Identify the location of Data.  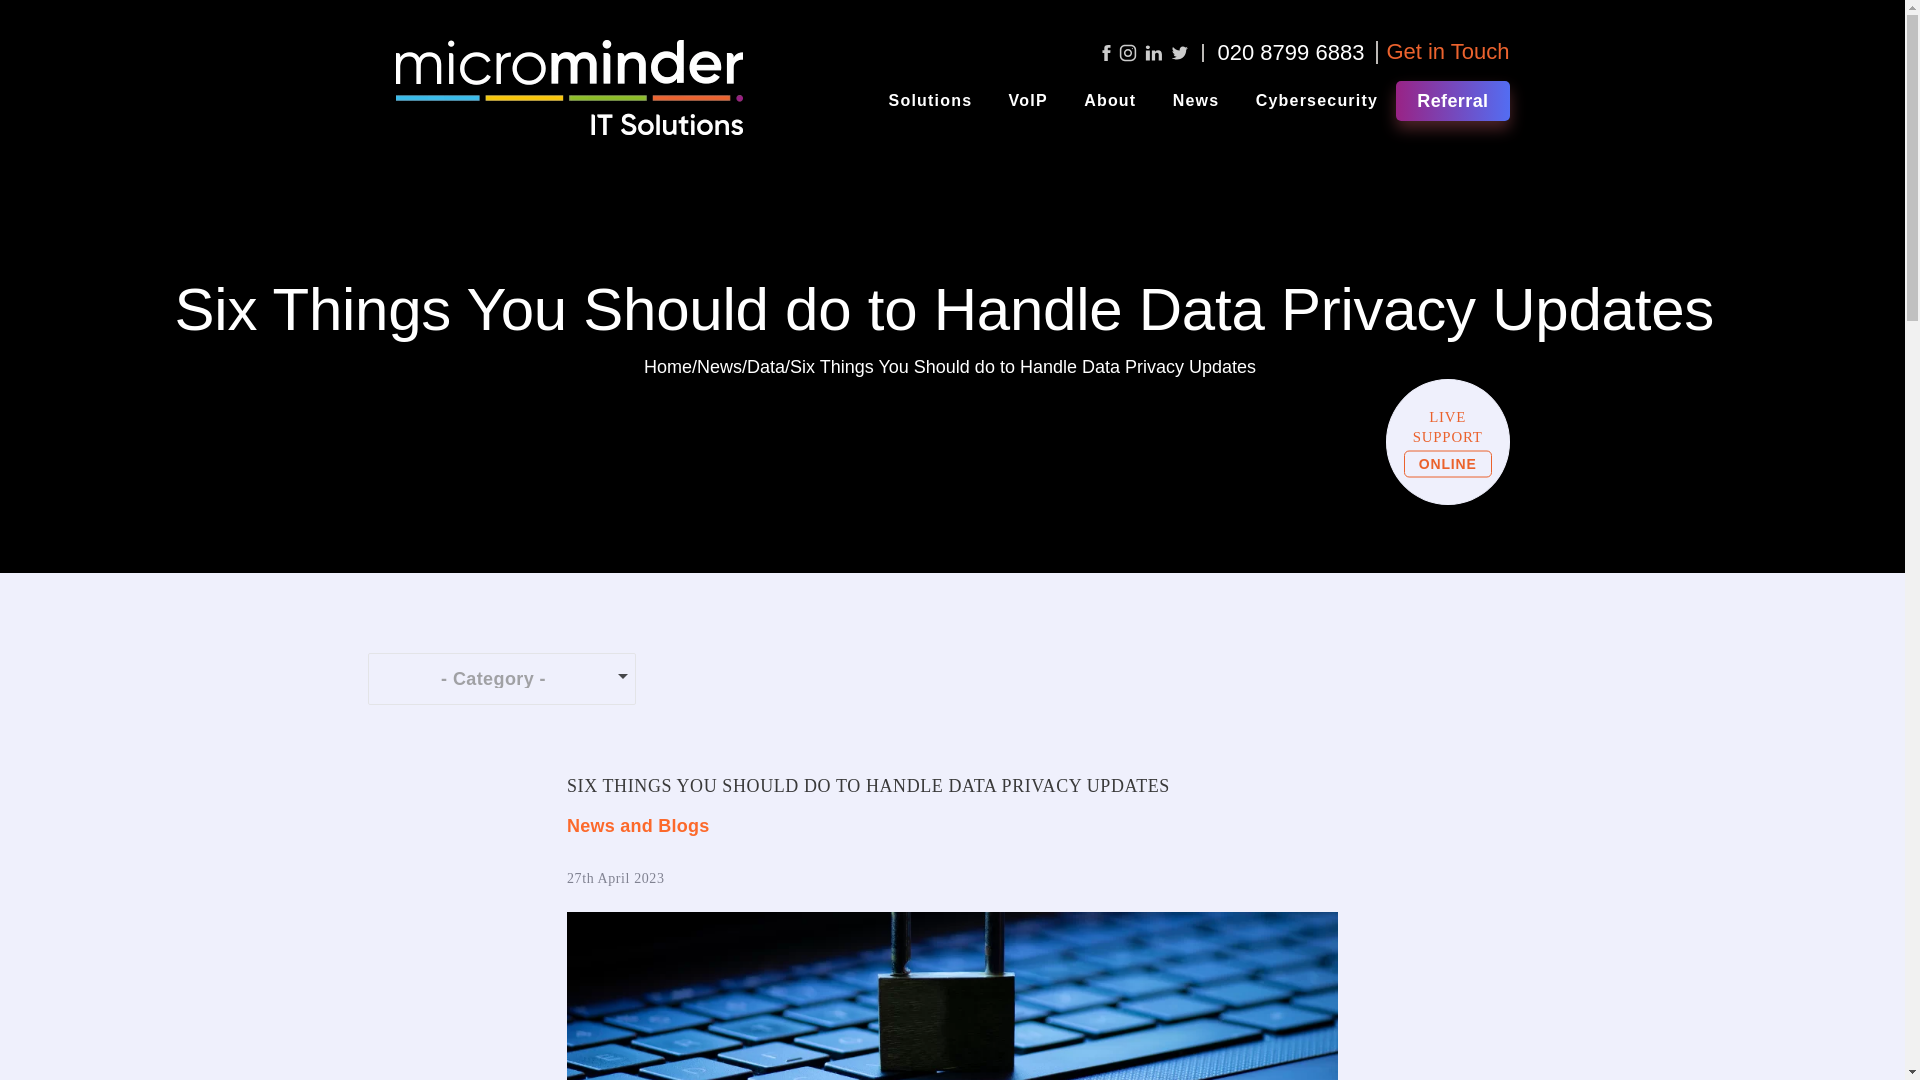
(766, 366).